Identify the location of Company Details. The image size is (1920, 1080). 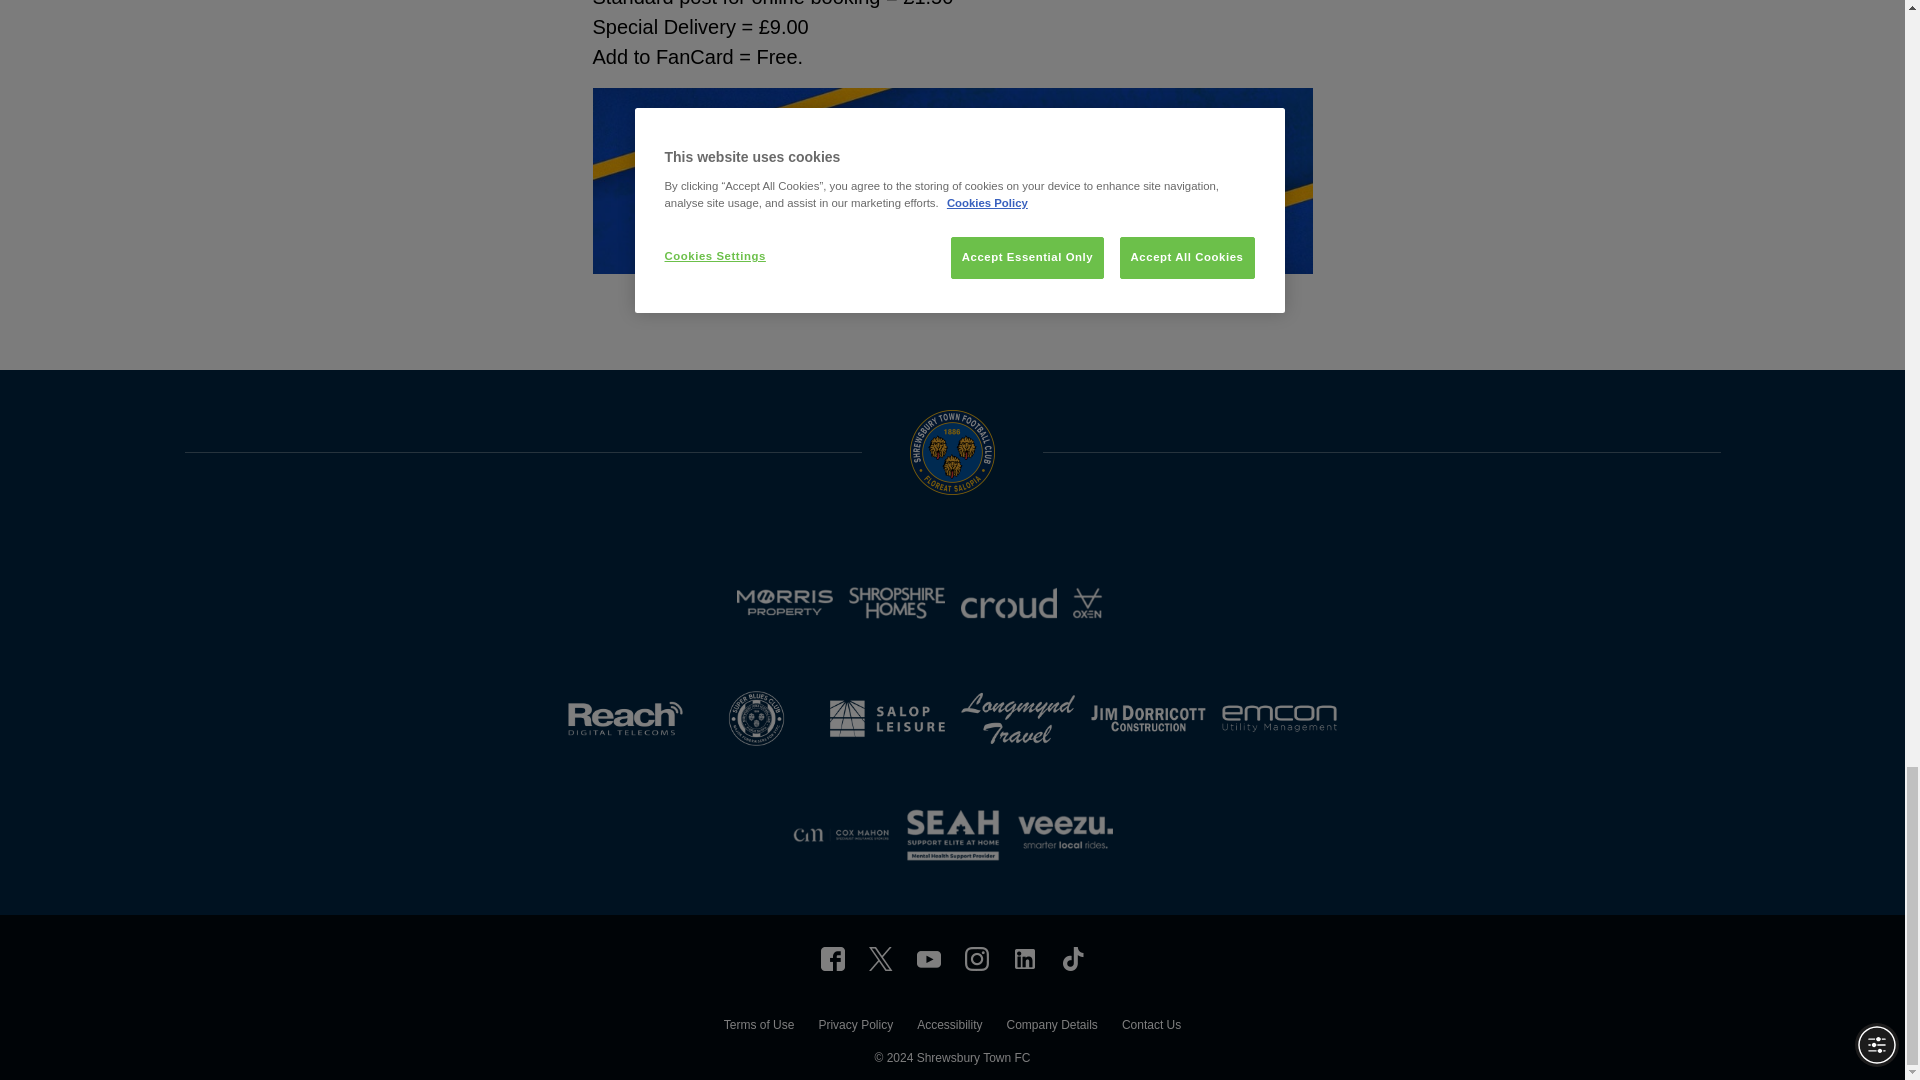
(1051, 1027).